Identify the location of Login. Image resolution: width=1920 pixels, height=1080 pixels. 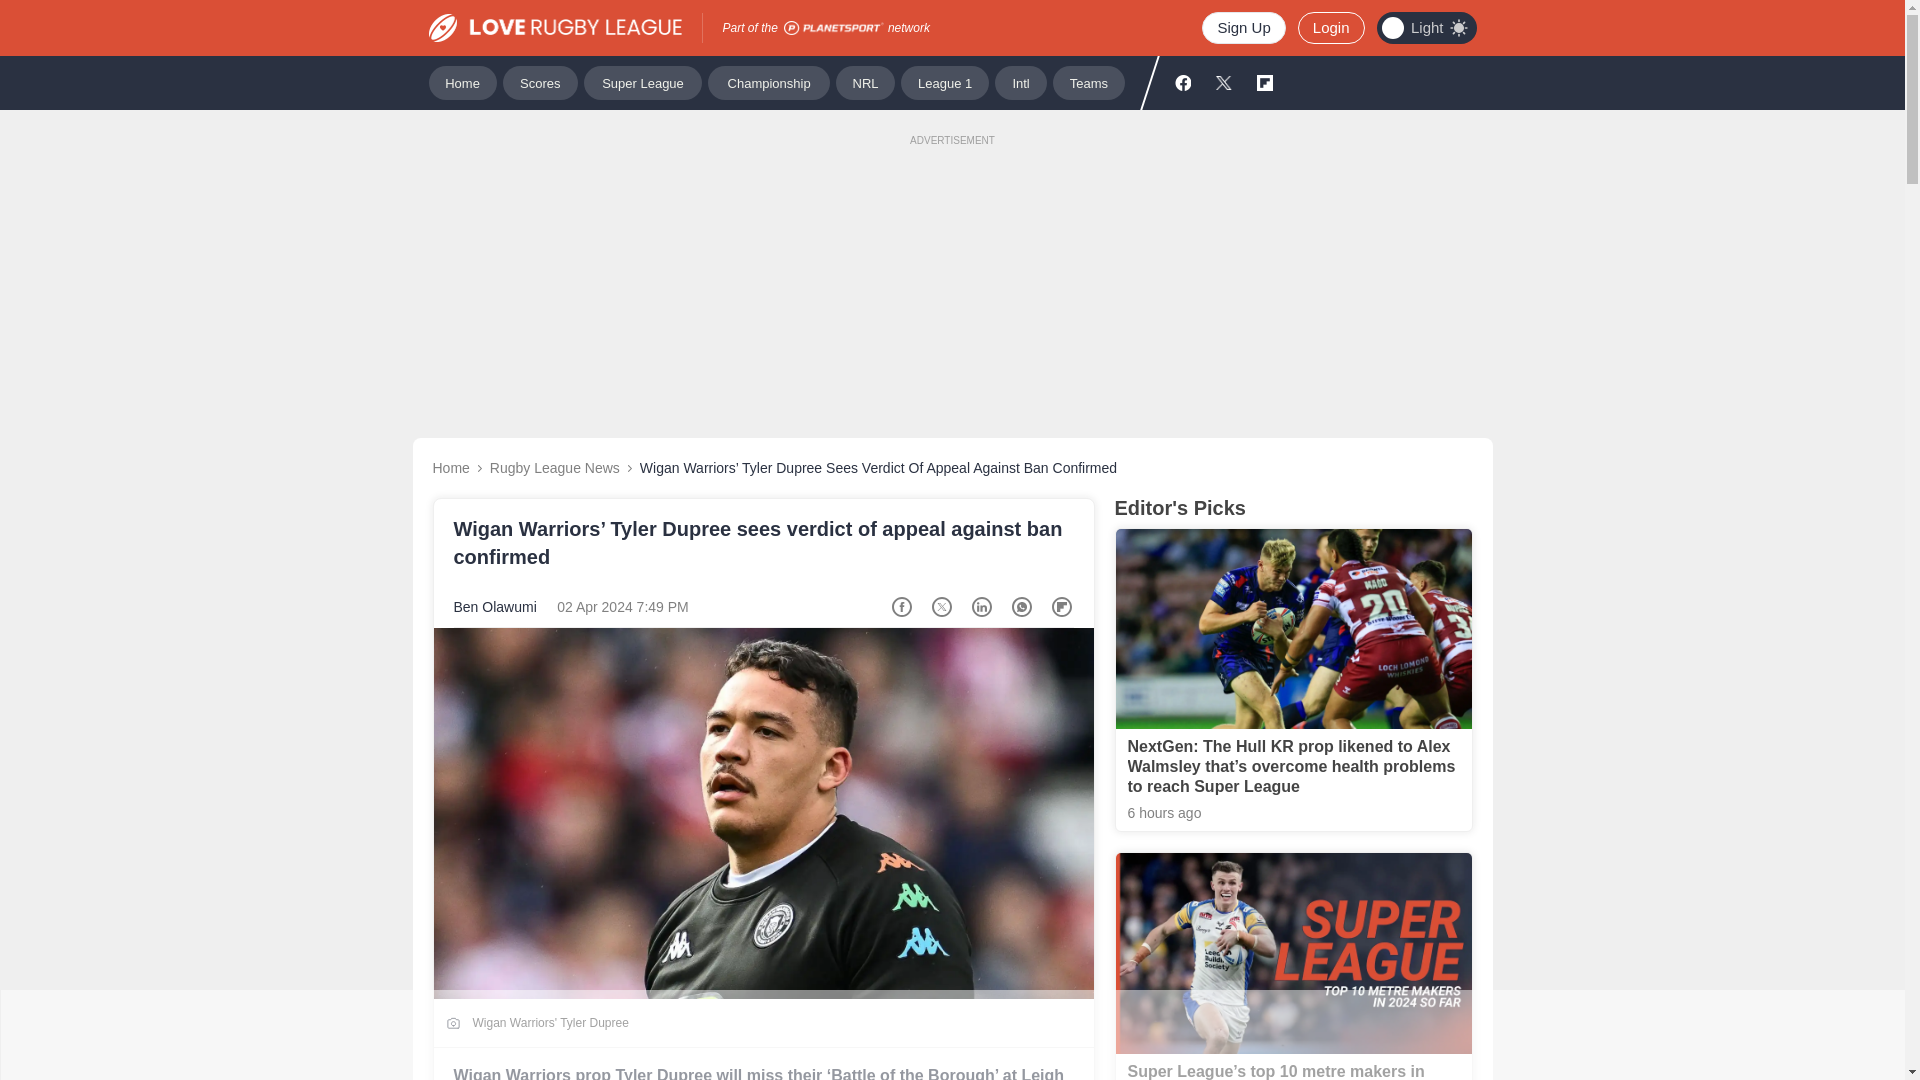
(1331, 28).